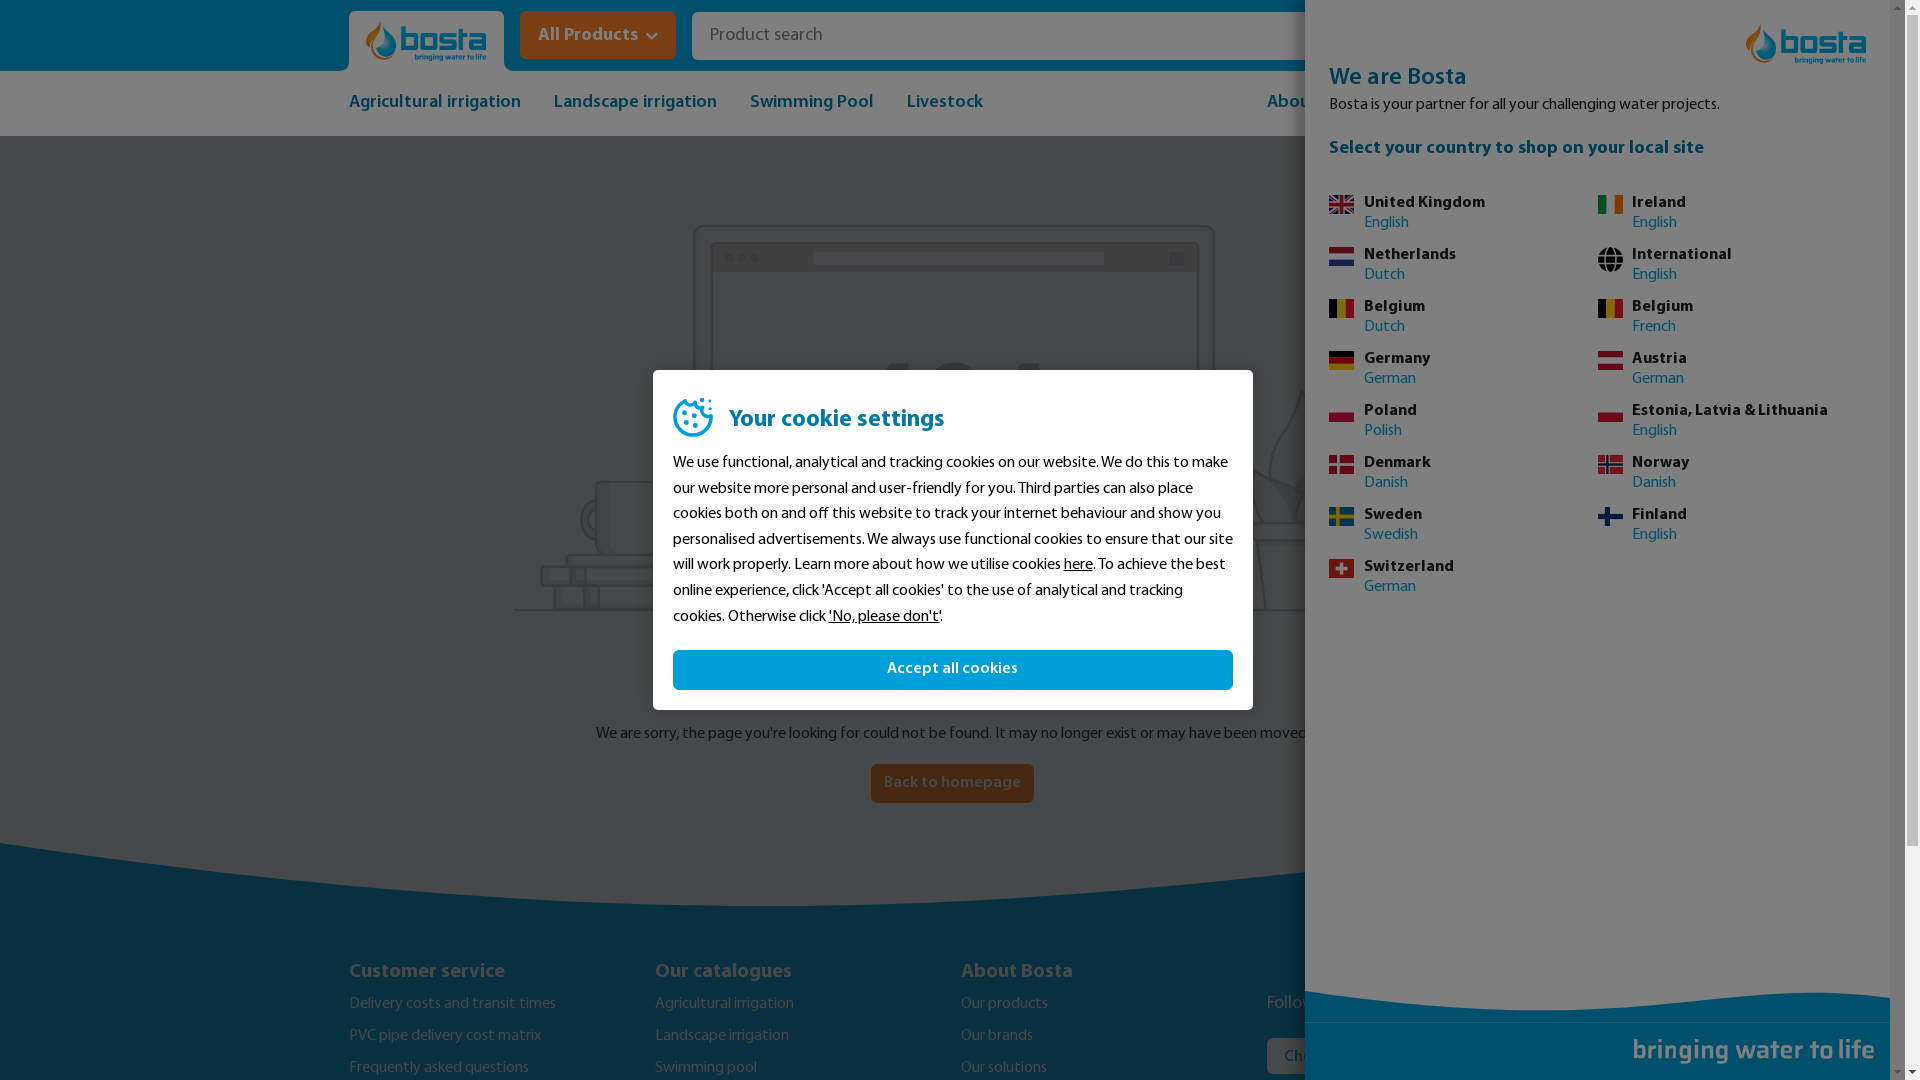  Describe the element at coordinates (1464, 577) in the screenshot. I see `Switzerland
German` at that location.